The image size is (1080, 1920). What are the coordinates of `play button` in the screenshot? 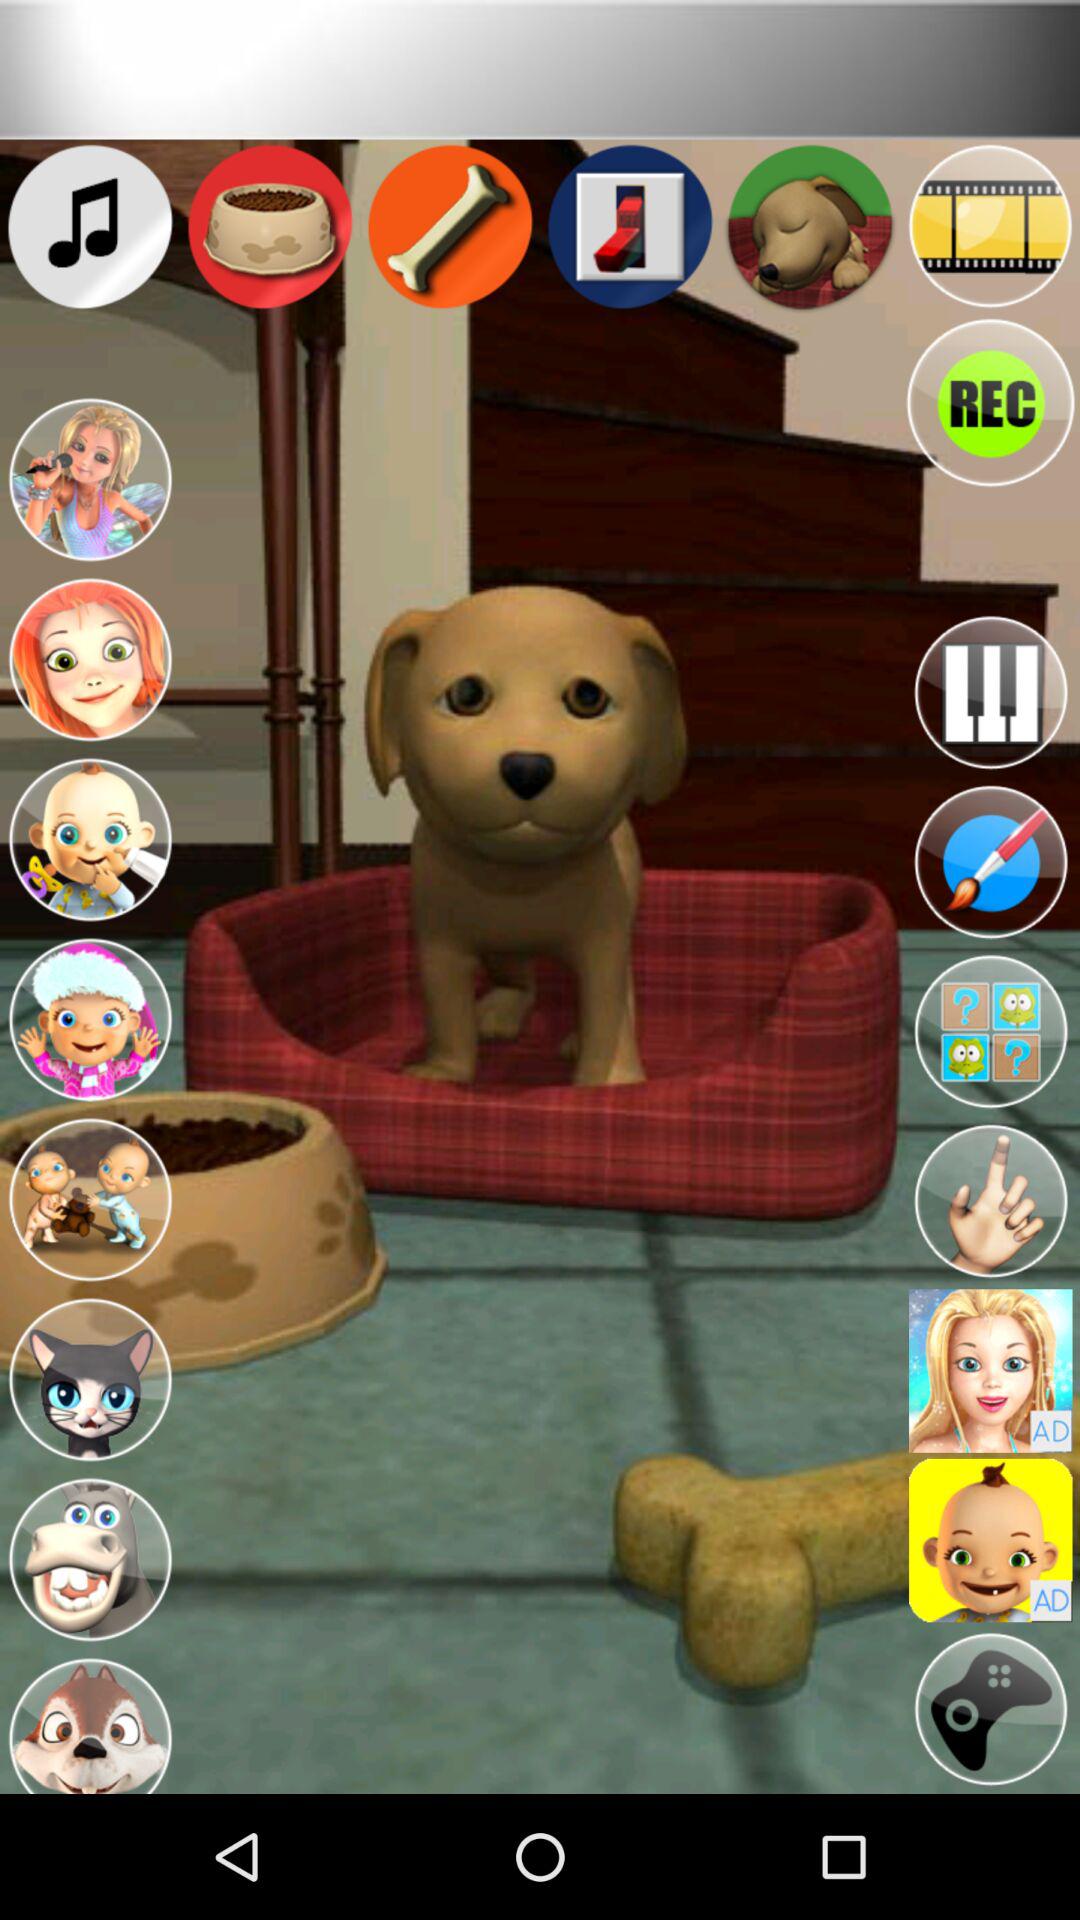 It's located at (990, 1710).